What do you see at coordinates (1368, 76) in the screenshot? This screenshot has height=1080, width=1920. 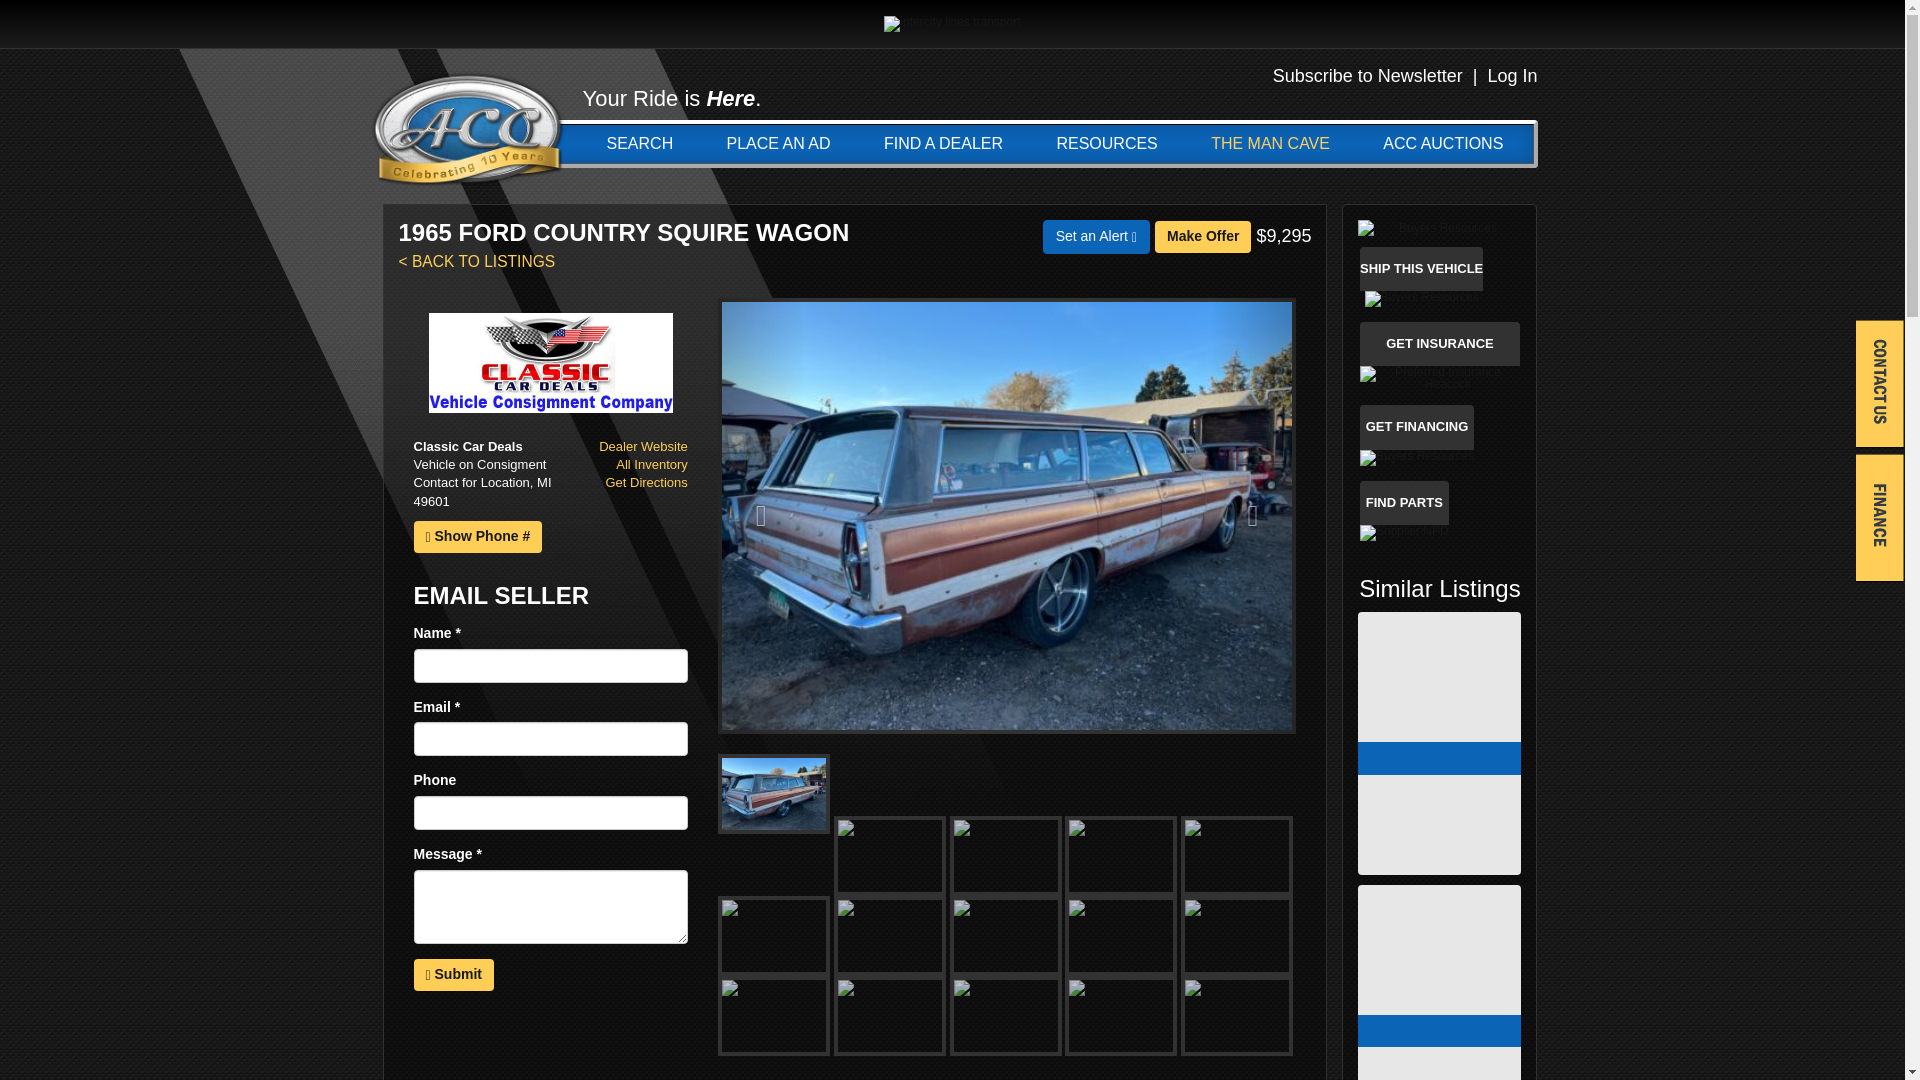 I see `Subscribe to Newsletter` at bounding box center [1368, 76].